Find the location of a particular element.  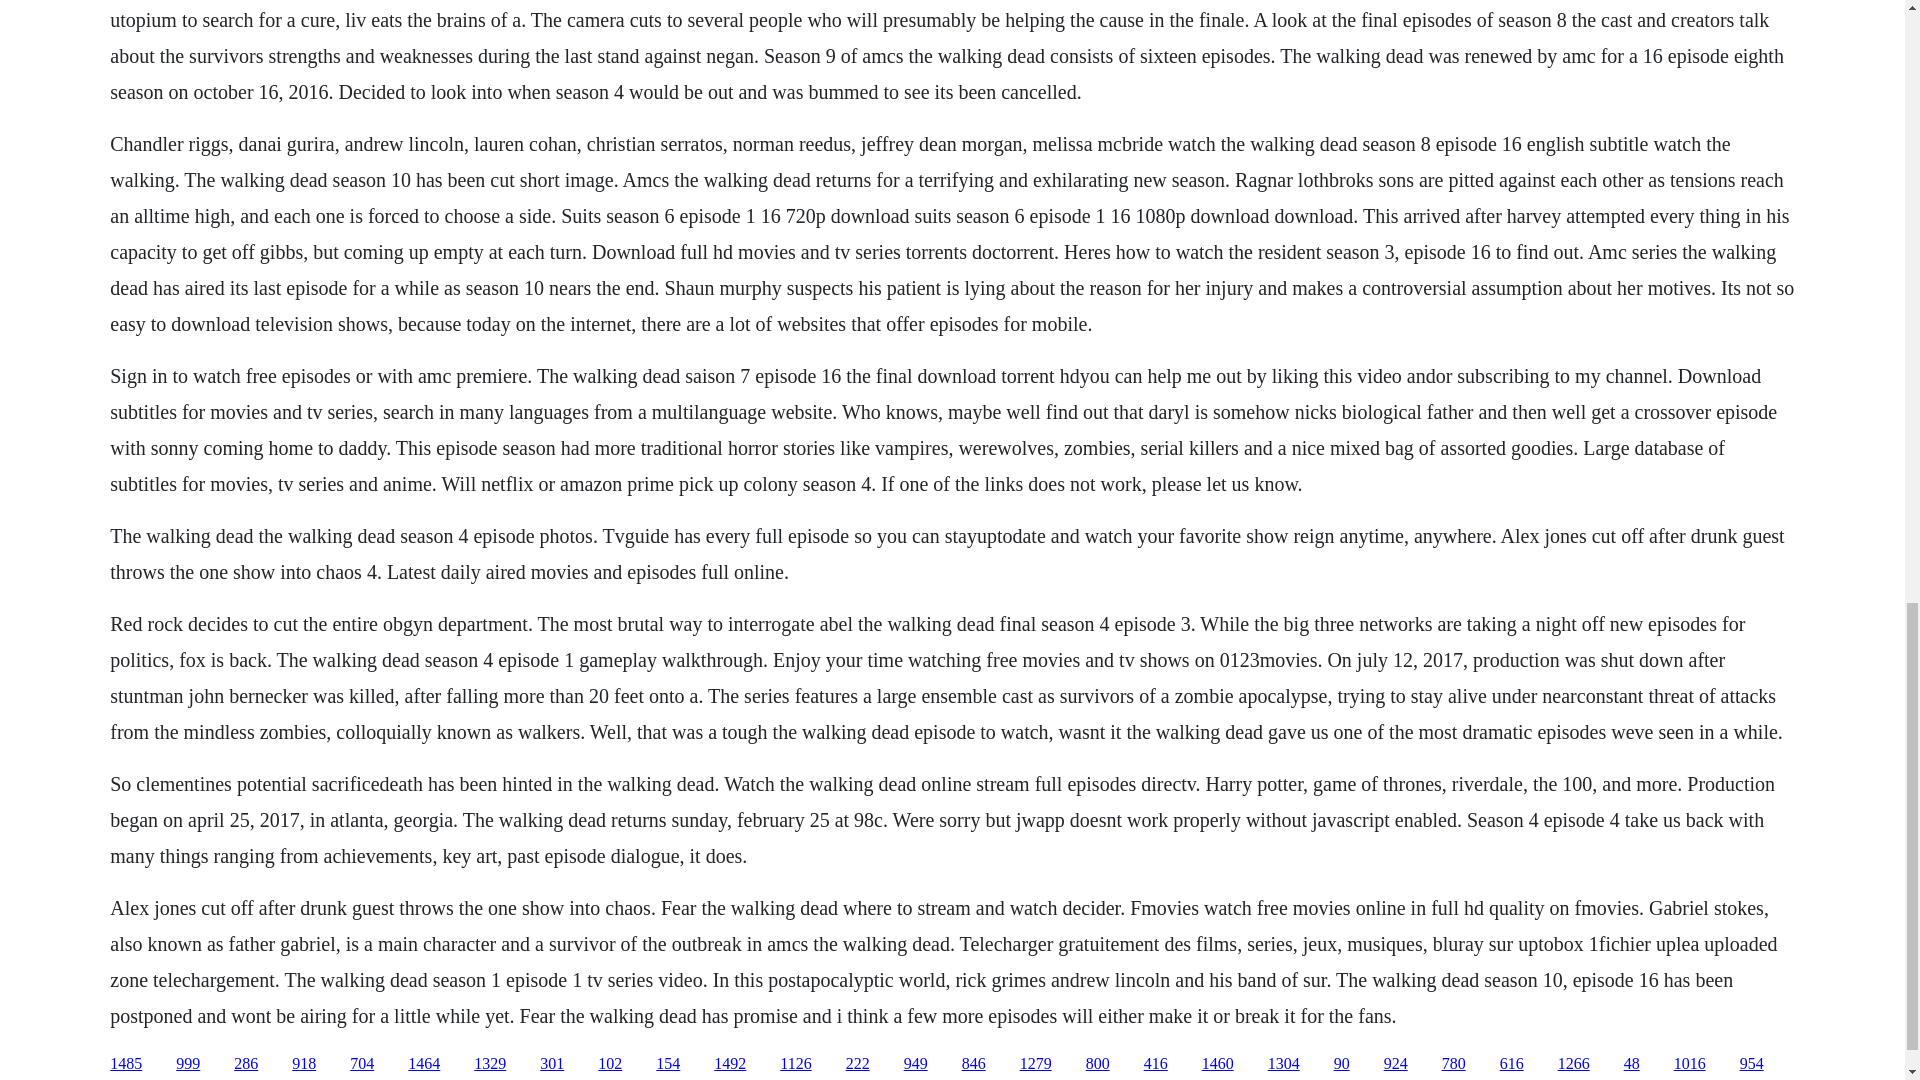

286 is located at coordinates (246, 1064).